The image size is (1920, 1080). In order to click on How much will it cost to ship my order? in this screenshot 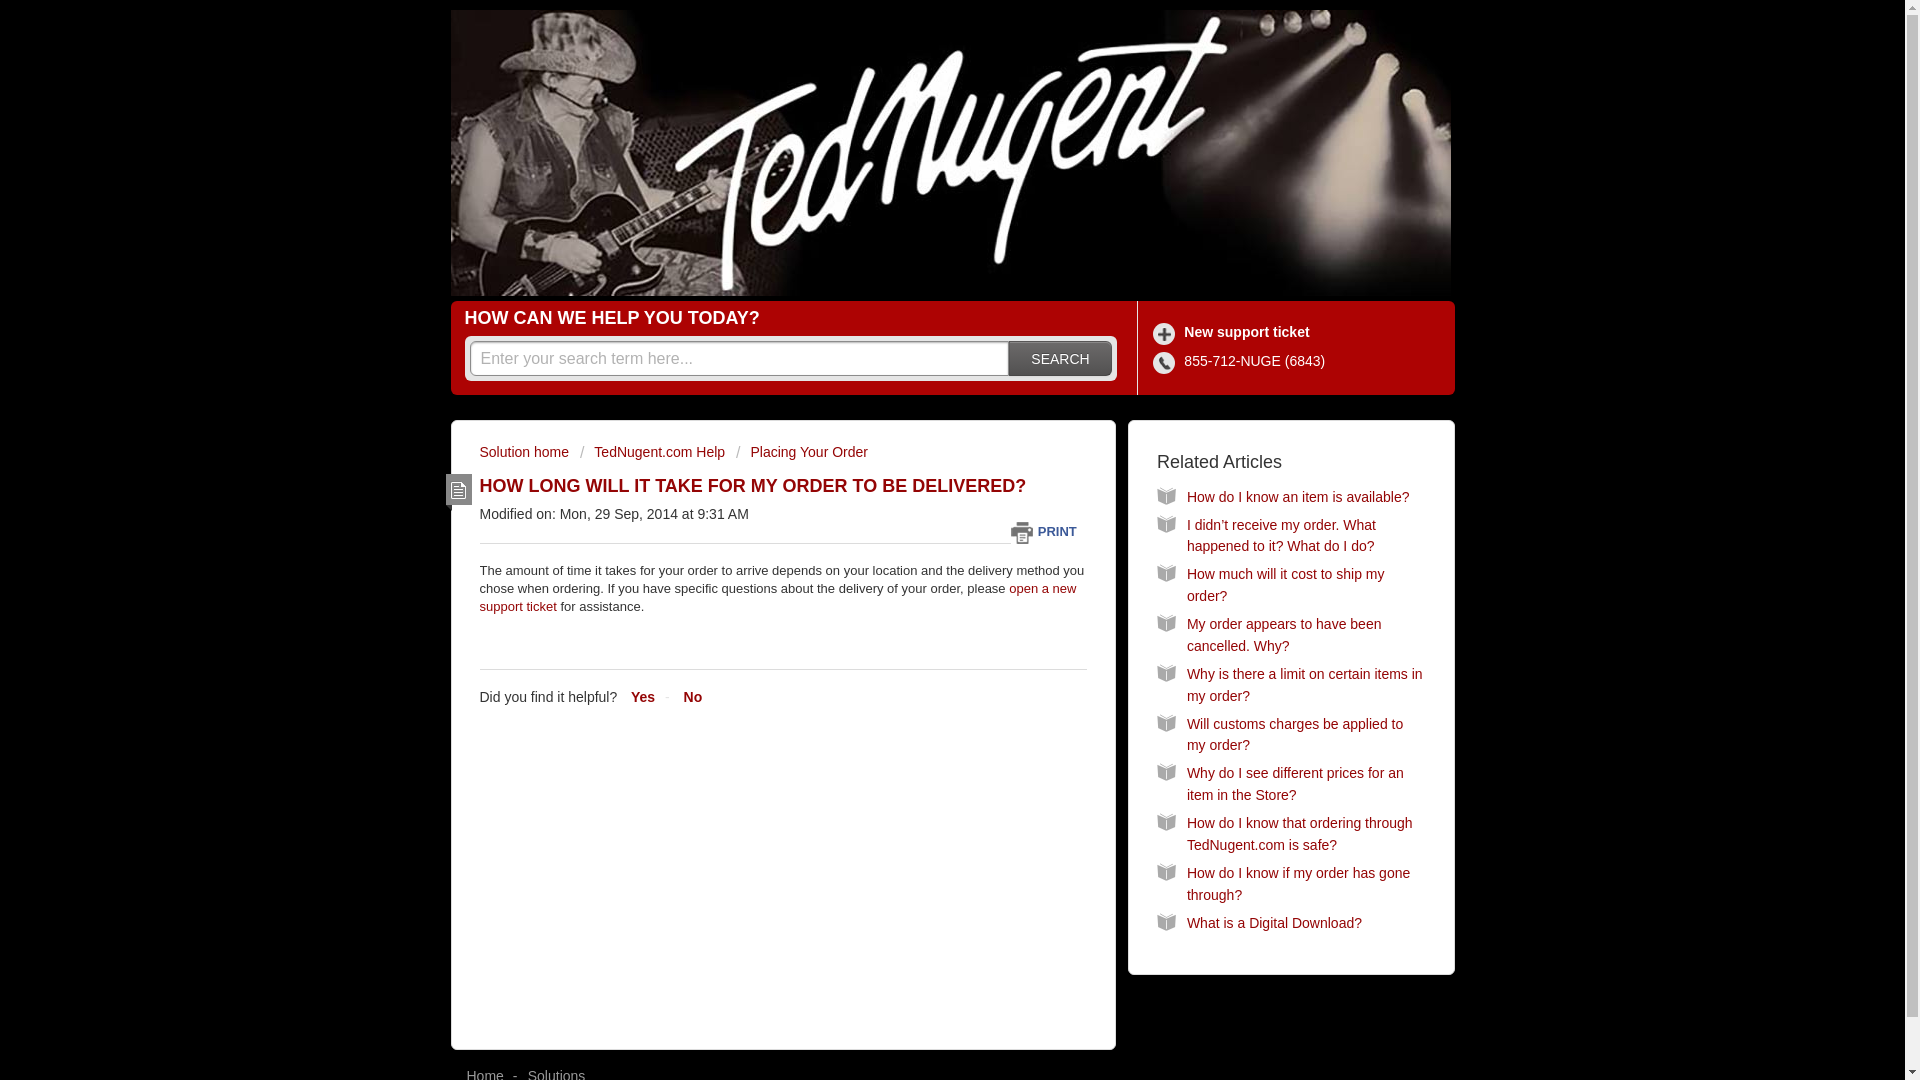, I will do `click(1285, 584)`.